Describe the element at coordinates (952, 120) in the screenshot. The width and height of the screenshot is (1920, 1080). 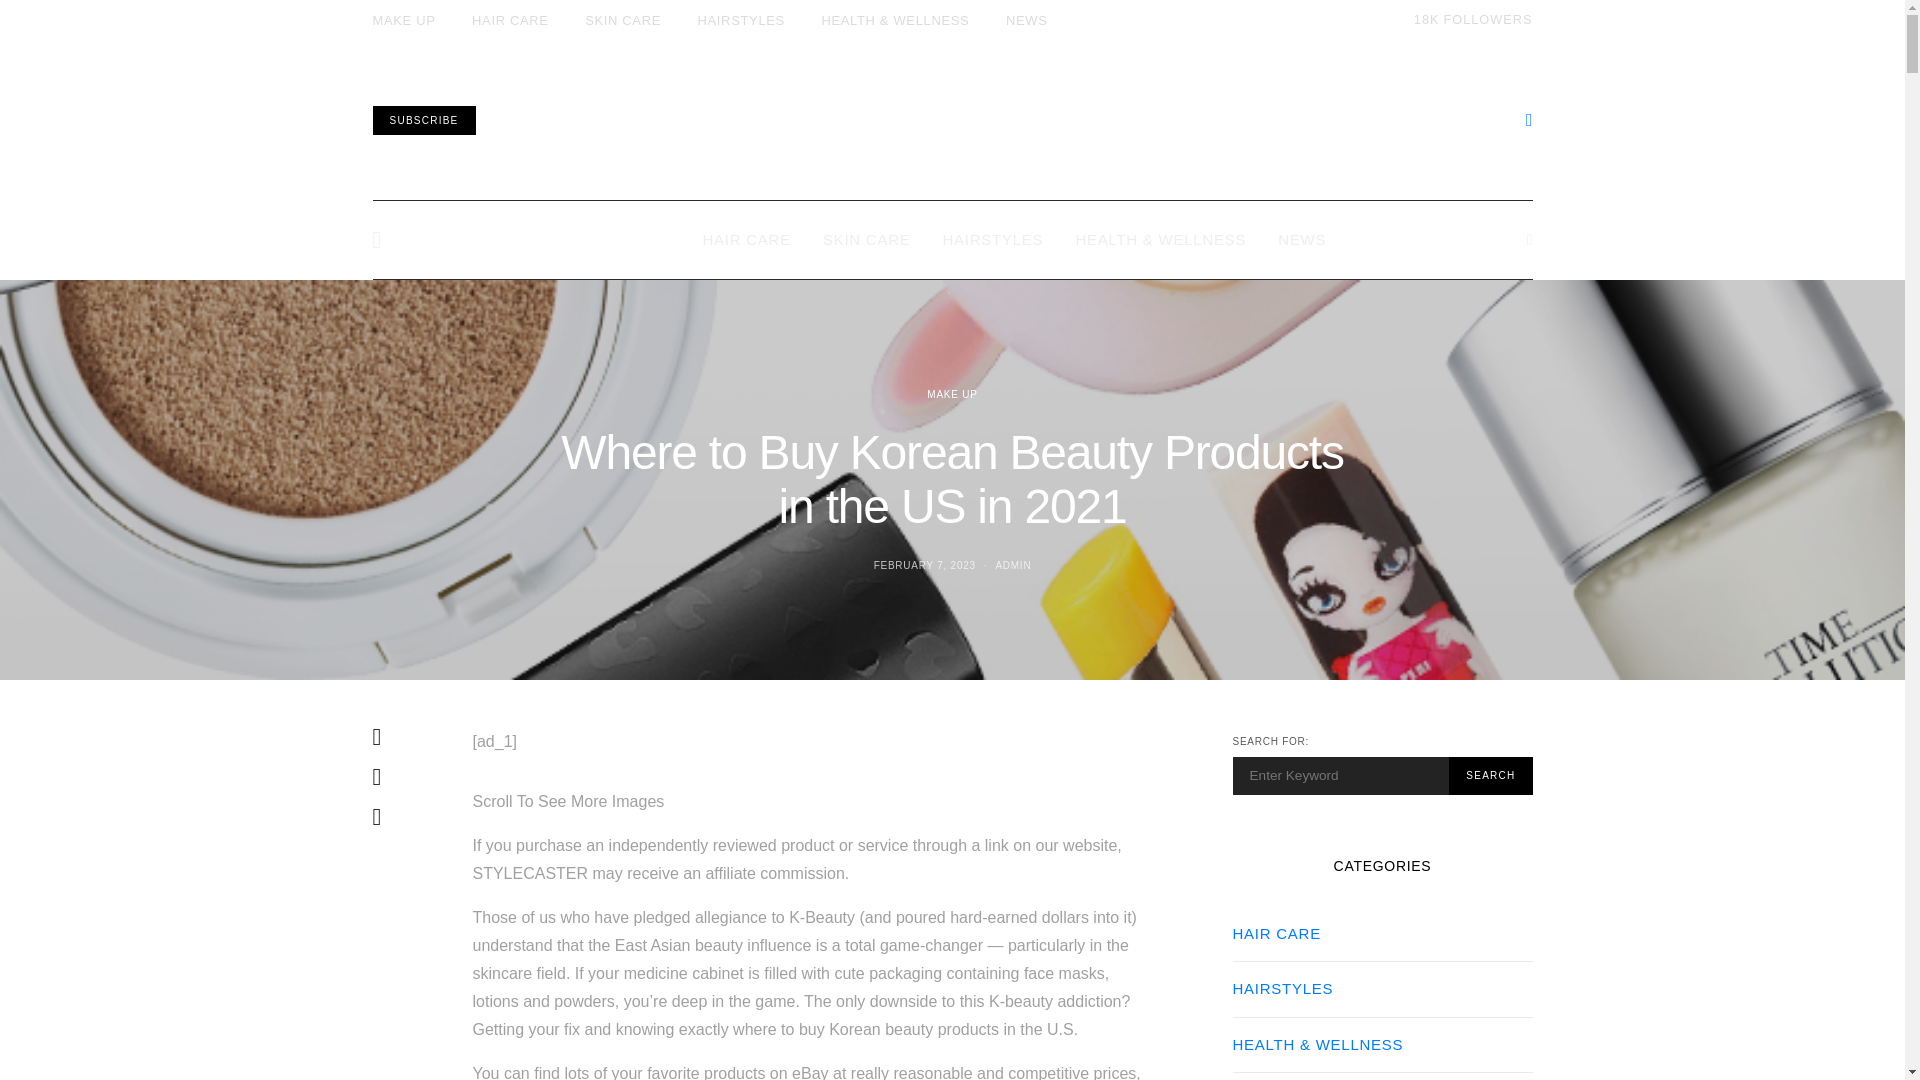
I see `HouseForBeauties.` at that location.